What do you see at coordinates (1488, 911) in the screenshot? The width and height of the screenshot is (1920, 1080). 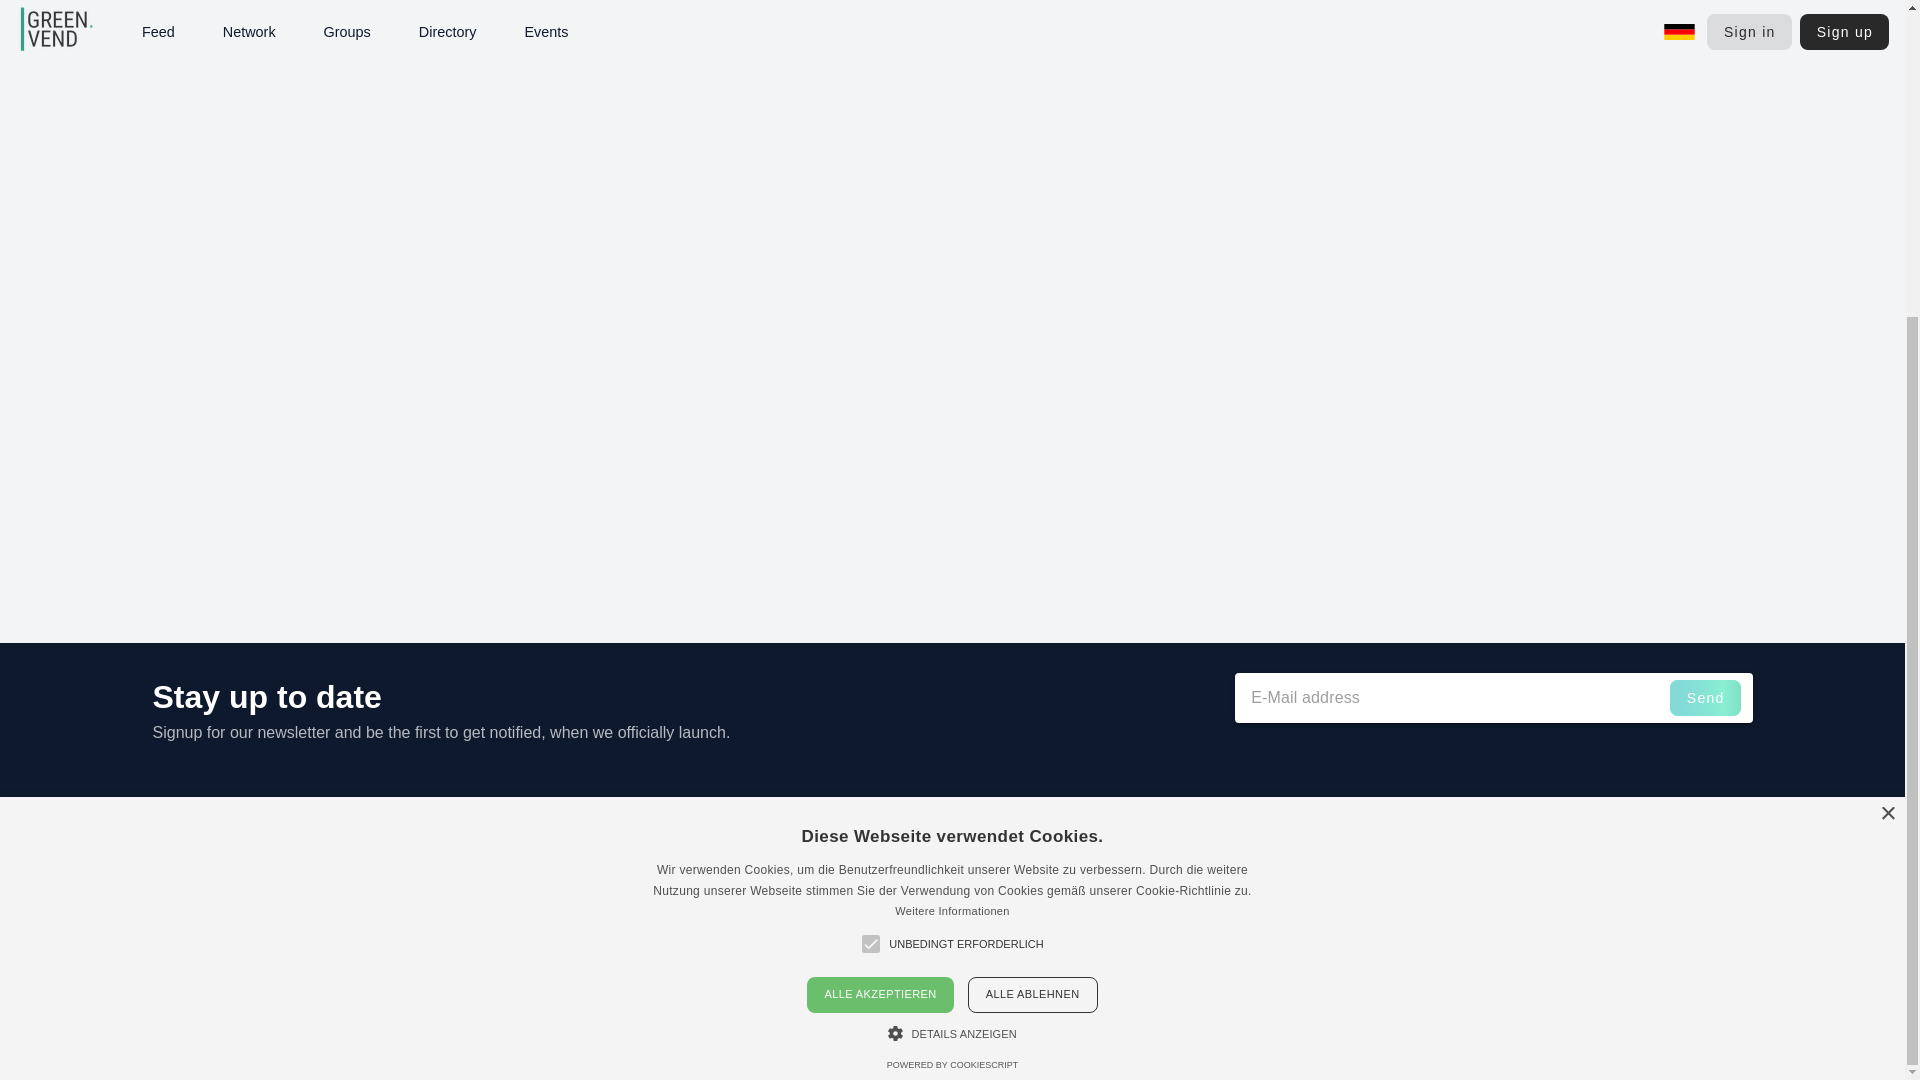 I see `Directory` at bounding box center [1488, 911].